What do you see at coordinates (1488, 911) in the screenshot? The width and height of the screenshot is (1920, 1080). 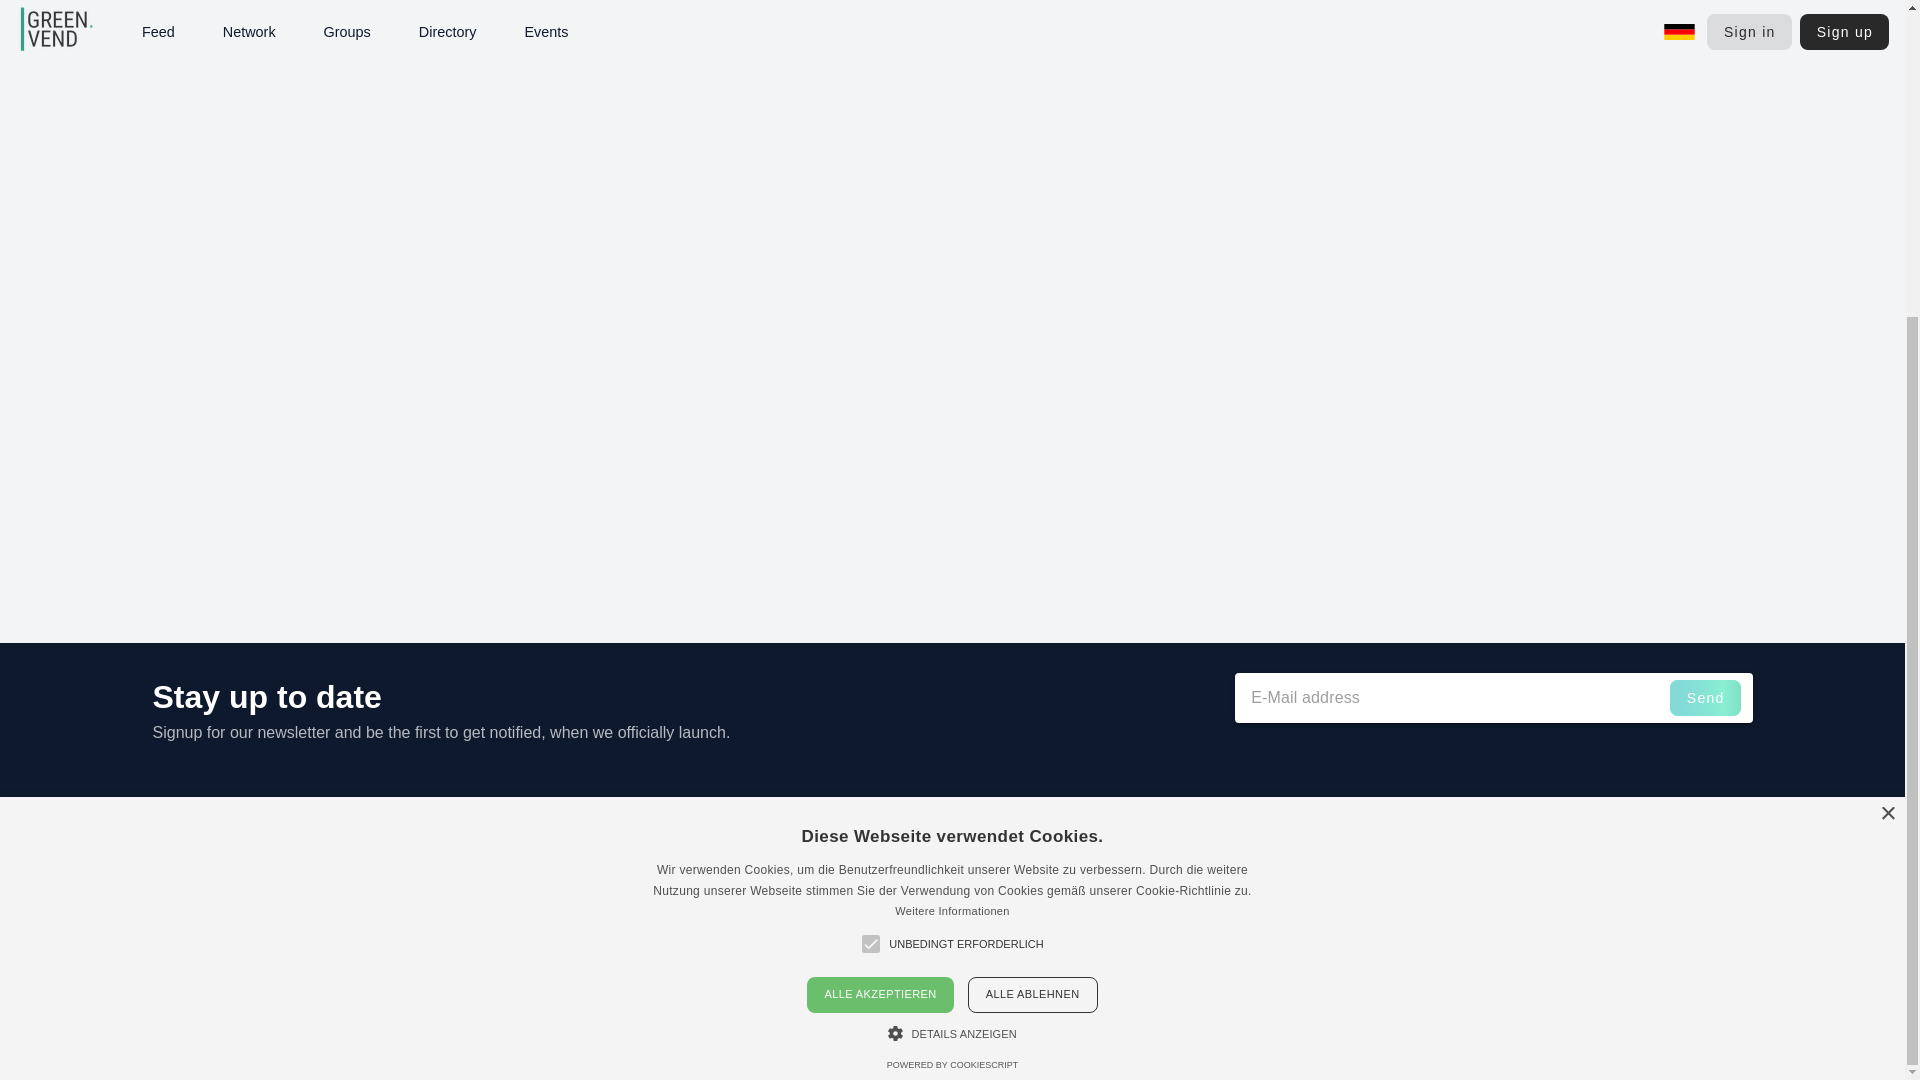 I see `Directory` at bounding box center [1488, 911].